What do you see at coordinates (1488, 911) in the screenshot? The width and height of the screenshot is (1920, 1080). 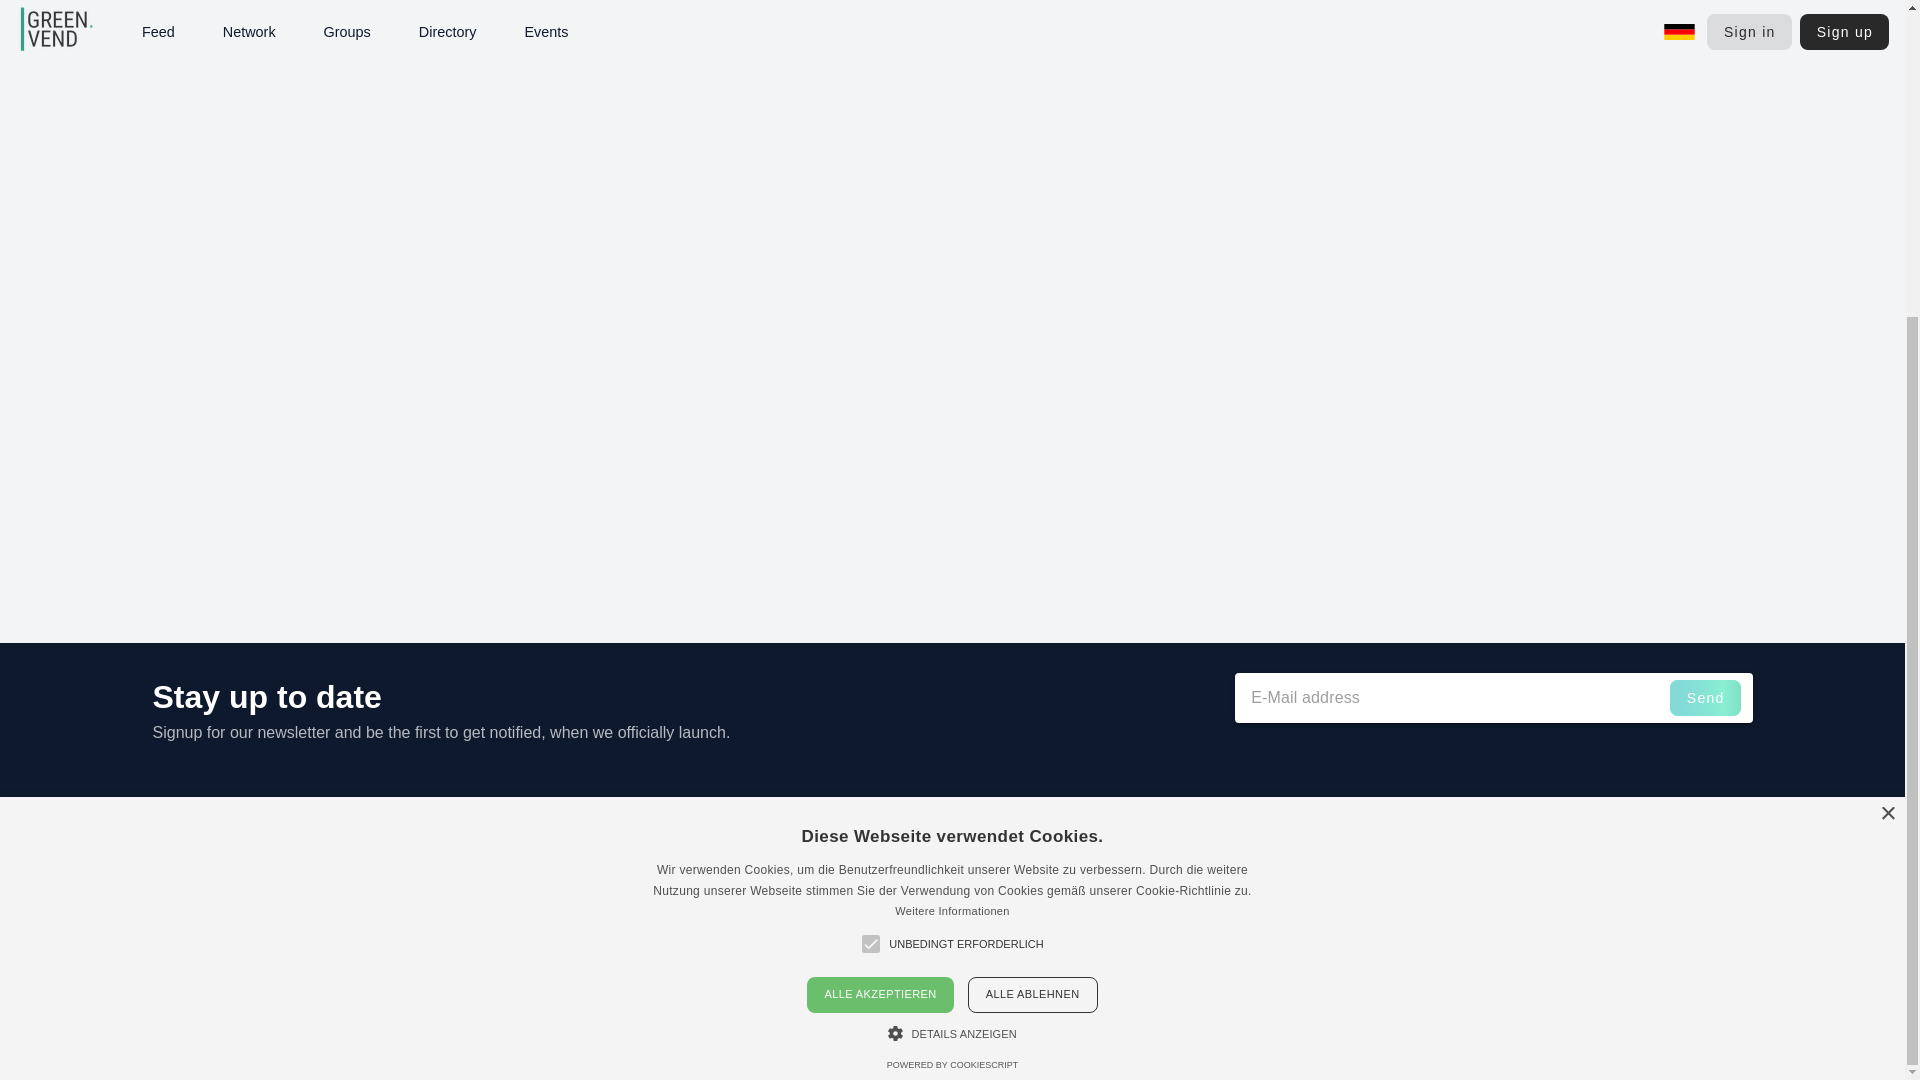 I see `Directory` at bounding box center [1488, 911].